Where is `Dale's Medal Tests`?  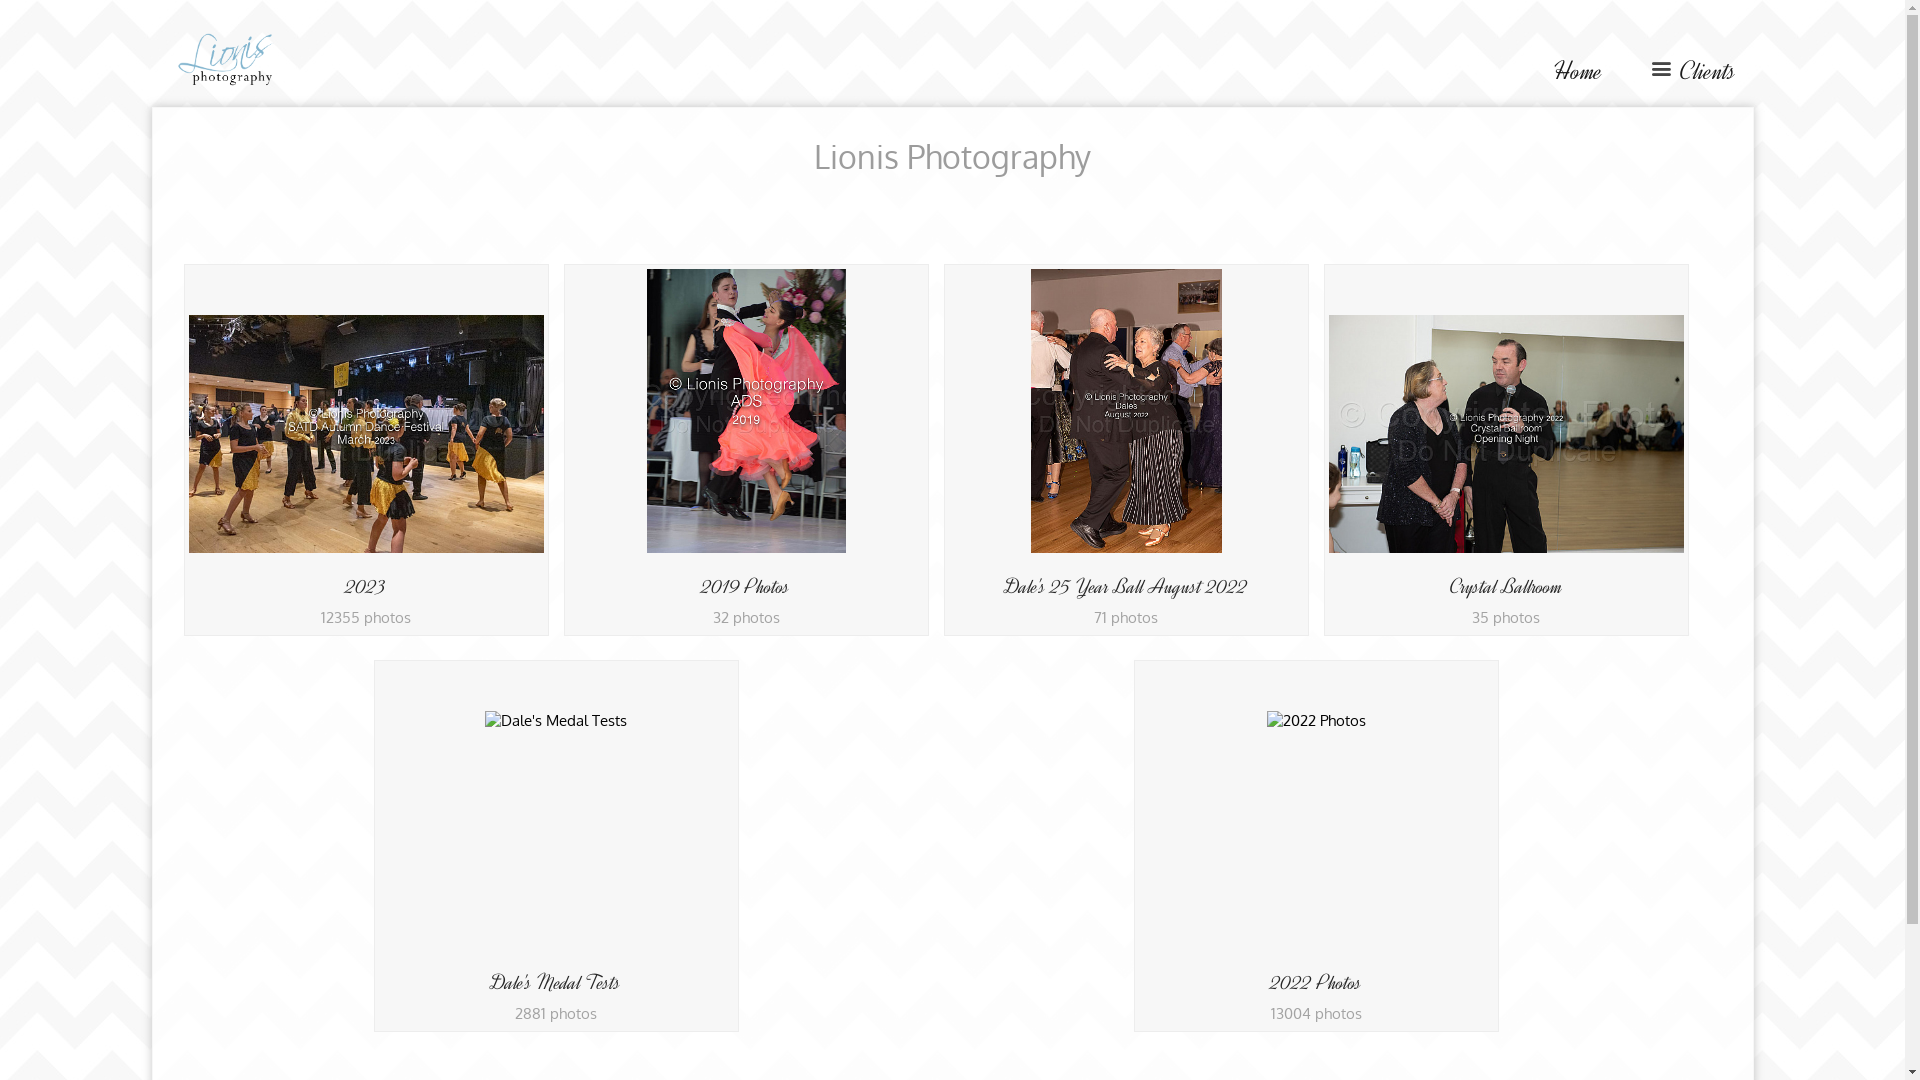
Dale's Medal Tests is located at coordinates (556, 982).